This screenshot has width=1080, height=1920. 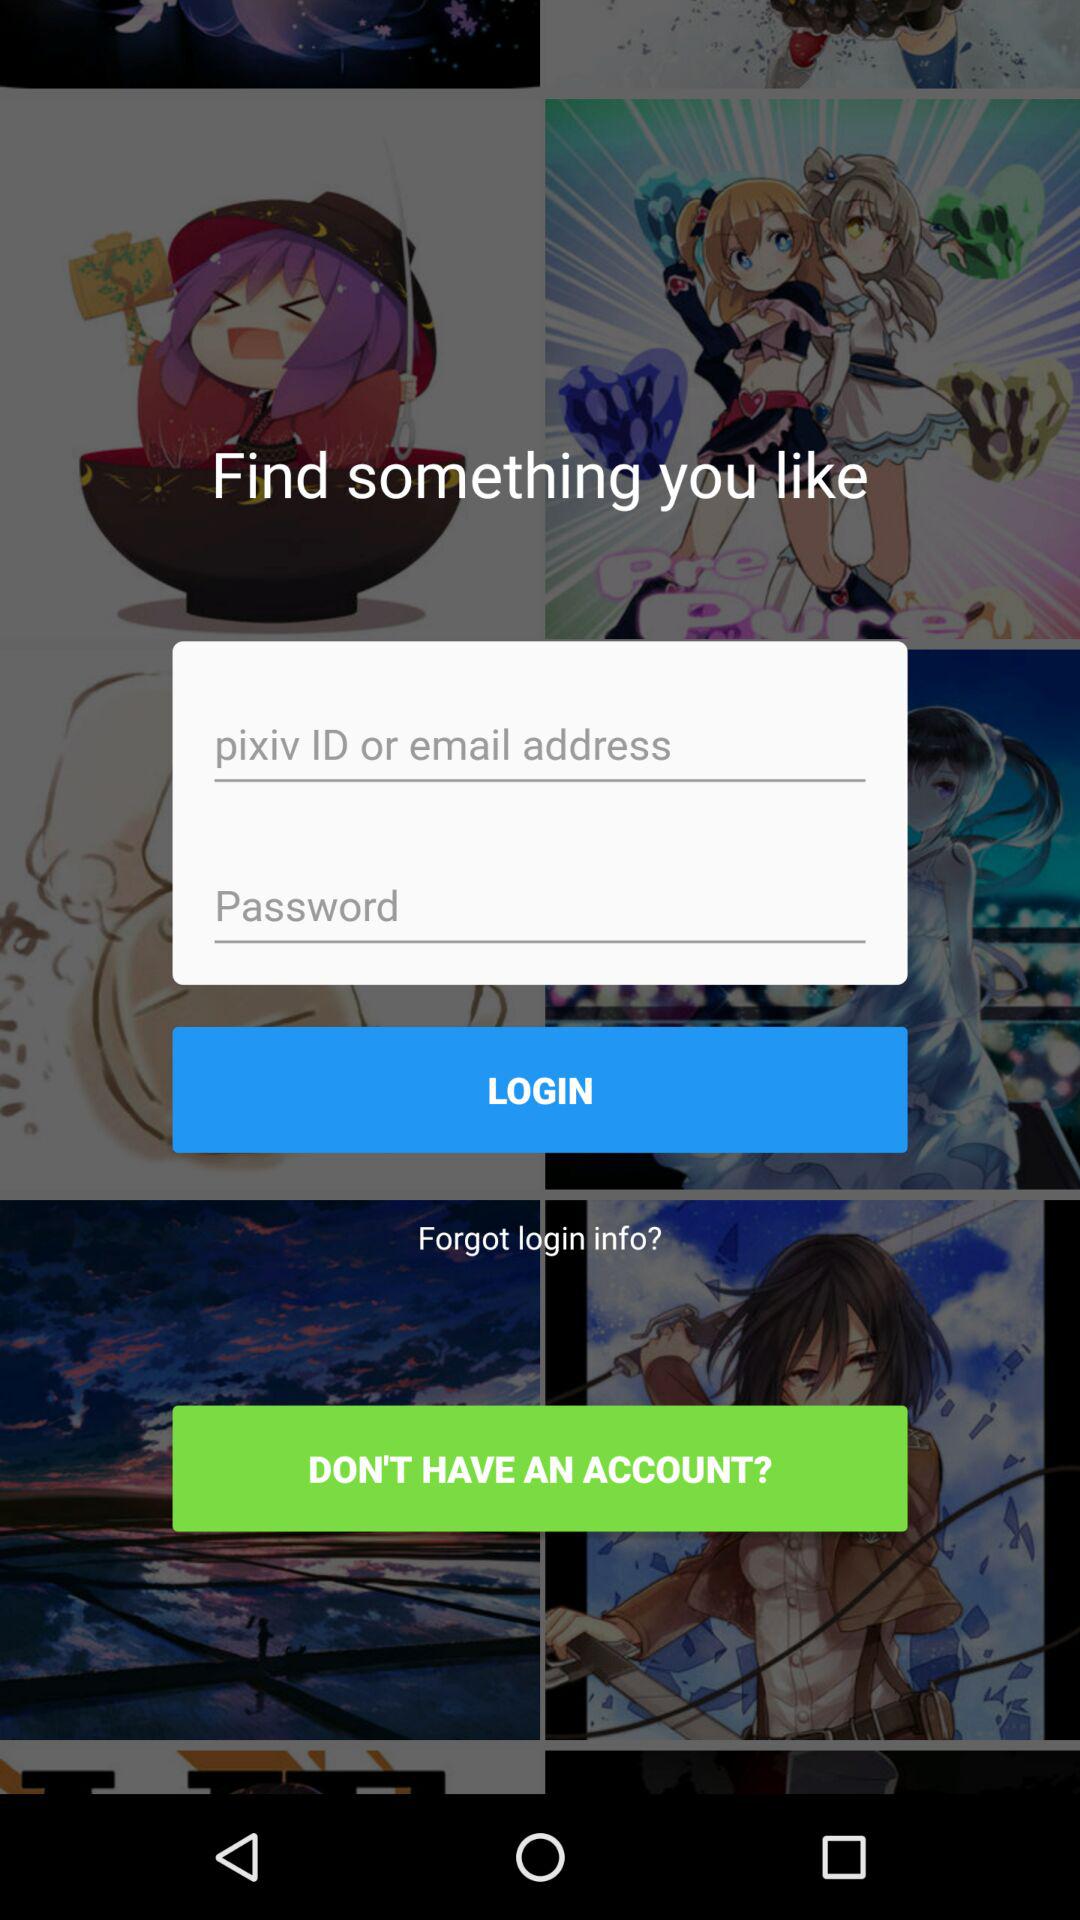 What do you see at coordinates (540, 1468) in the screenshot?
I see `flip to the don t have item` at bounding box center [540, 1468].